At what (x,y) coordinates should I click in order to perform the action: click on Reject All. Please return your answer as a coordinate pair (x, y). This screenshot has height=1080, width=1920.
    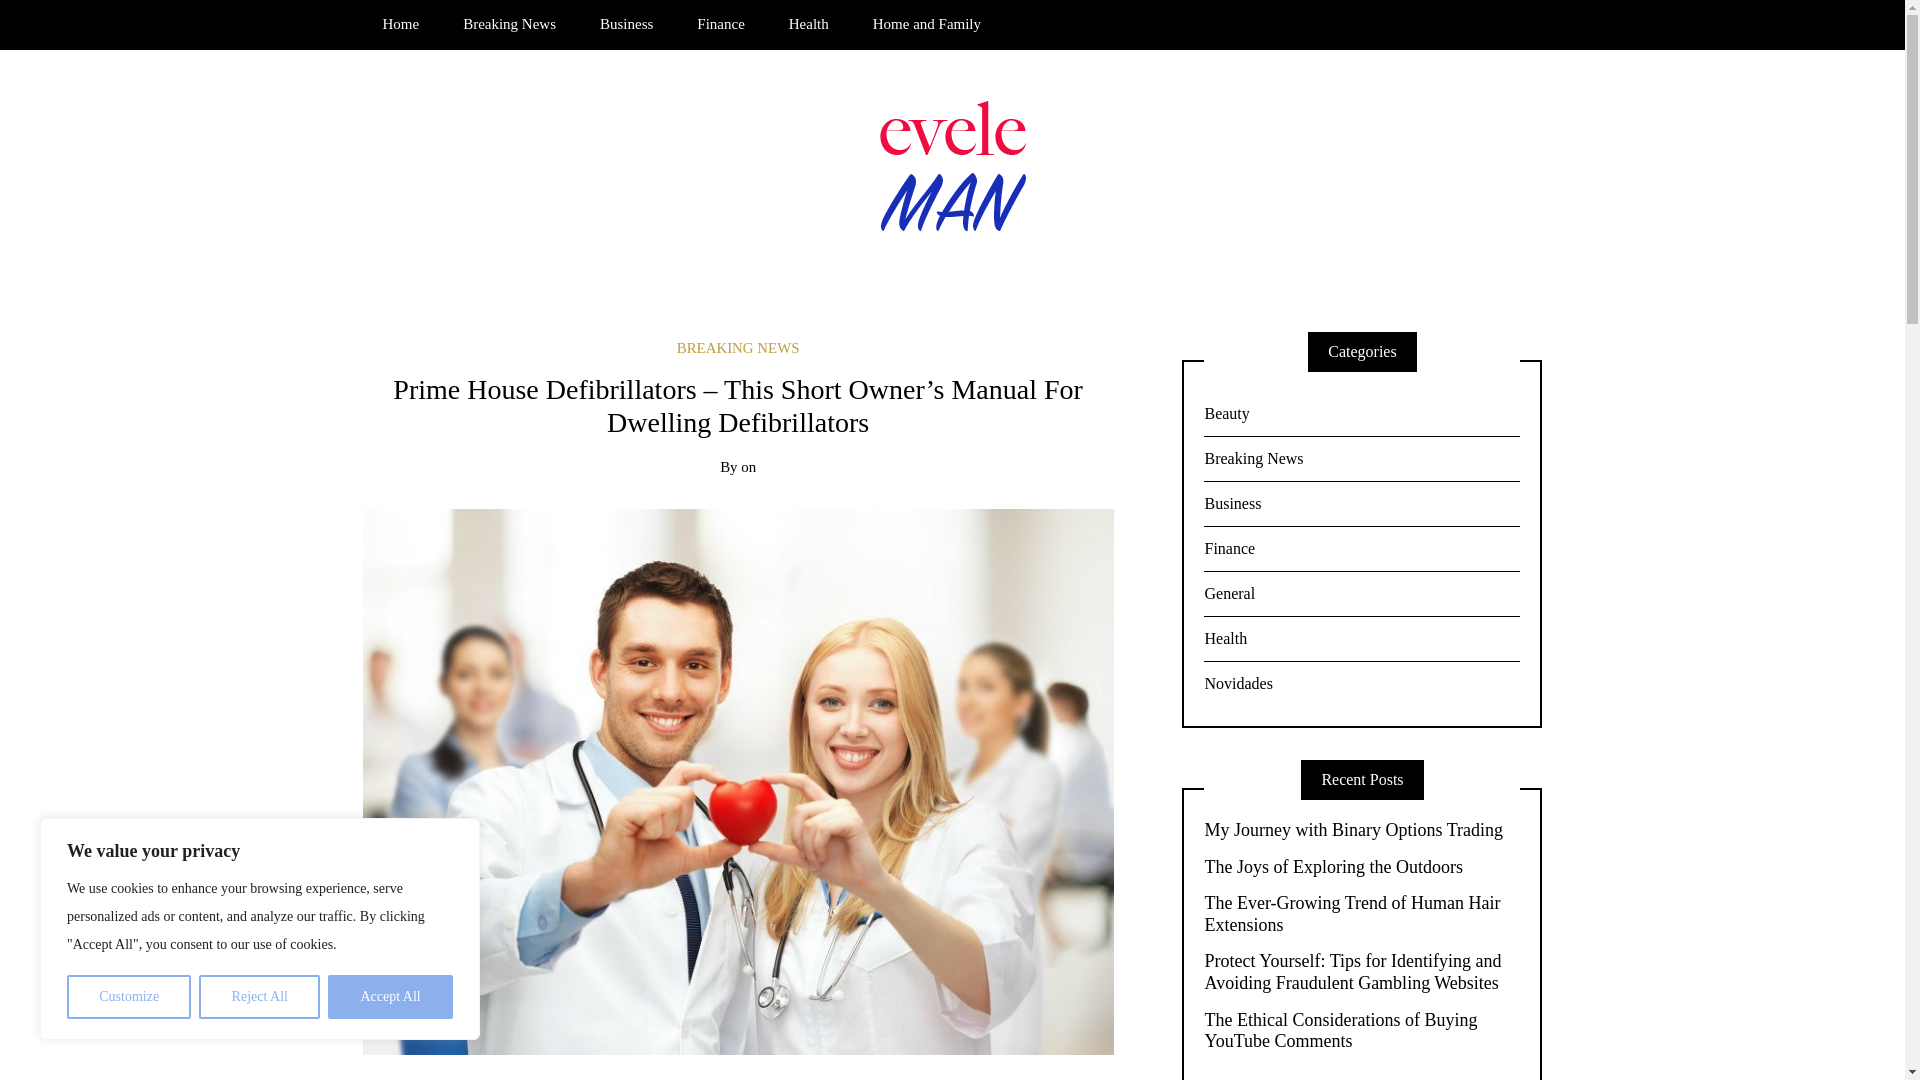
    Looking at the image, I should click on (260, 997).